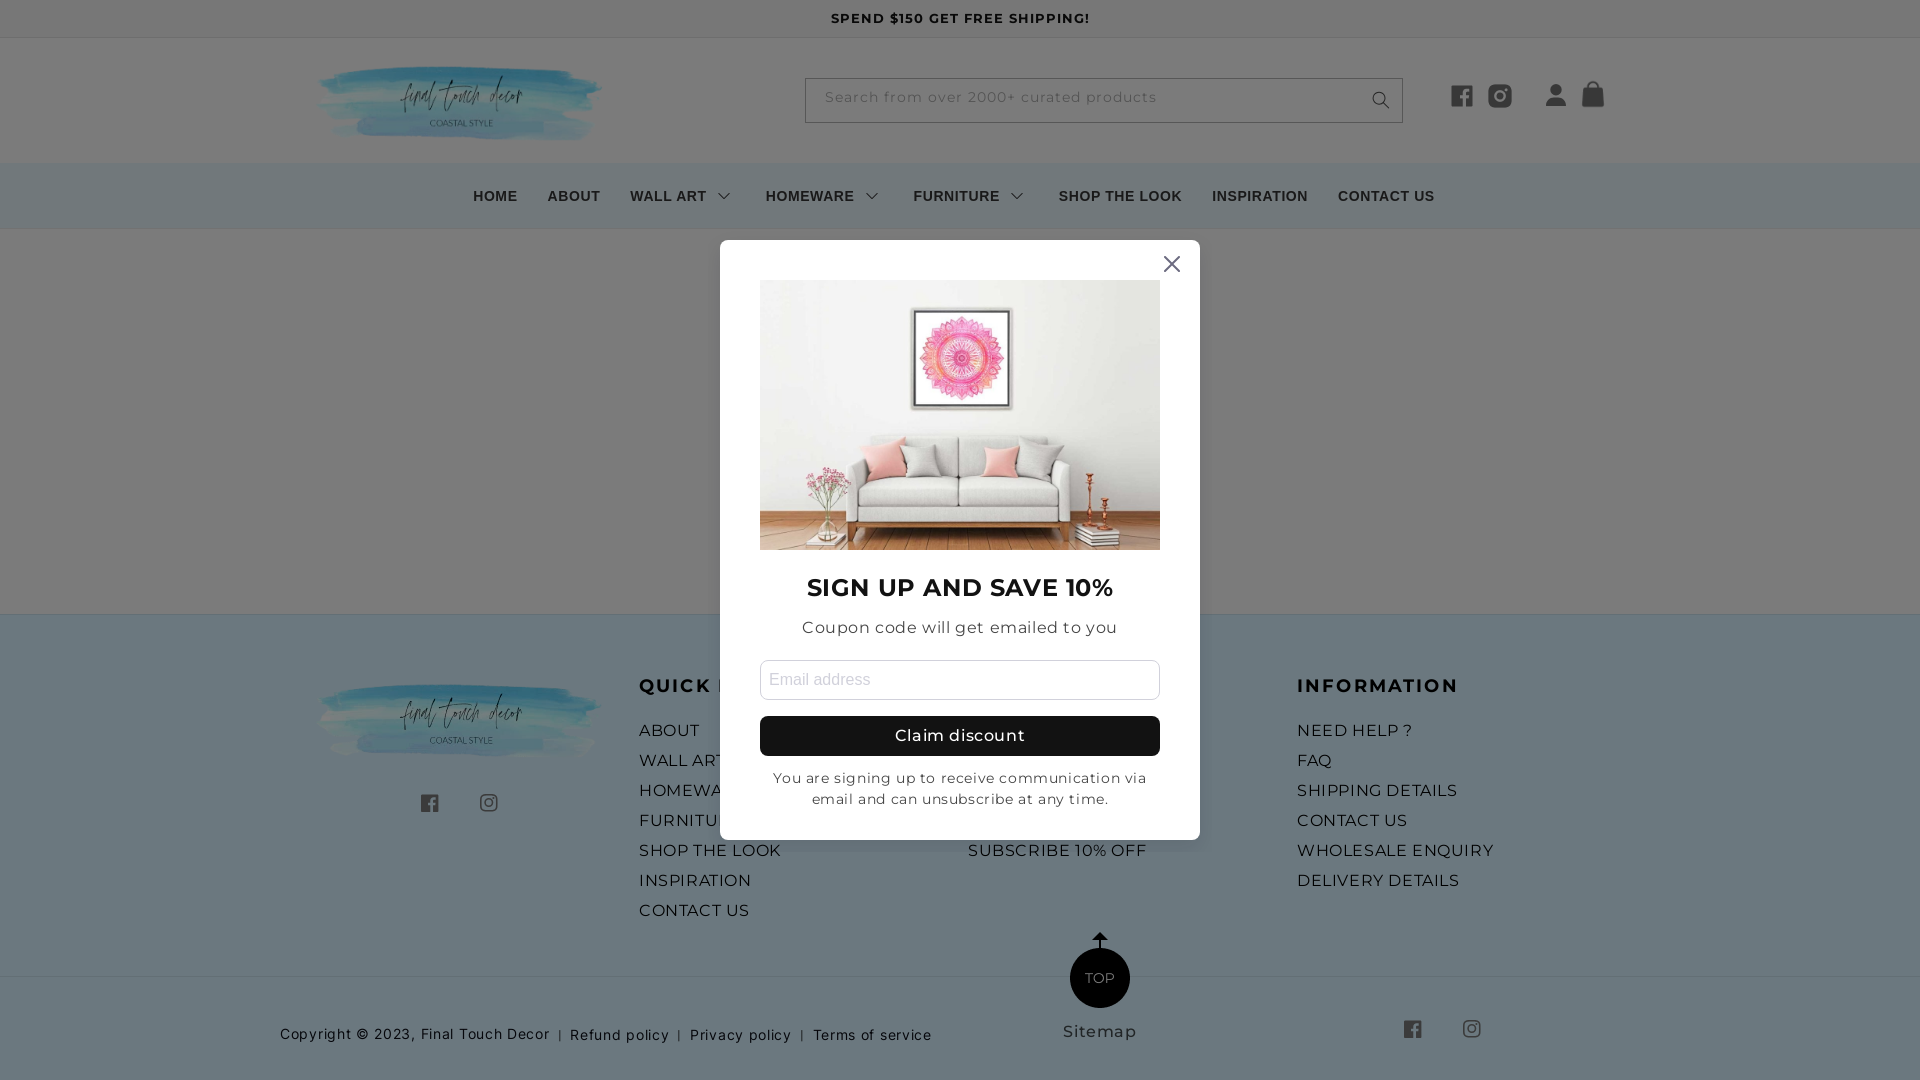 This screenshot has width=1920, height=1080. What do you see at coordinates (495, 196) in the screenshot?
I see `HOME` at bounding box center [495, 196].